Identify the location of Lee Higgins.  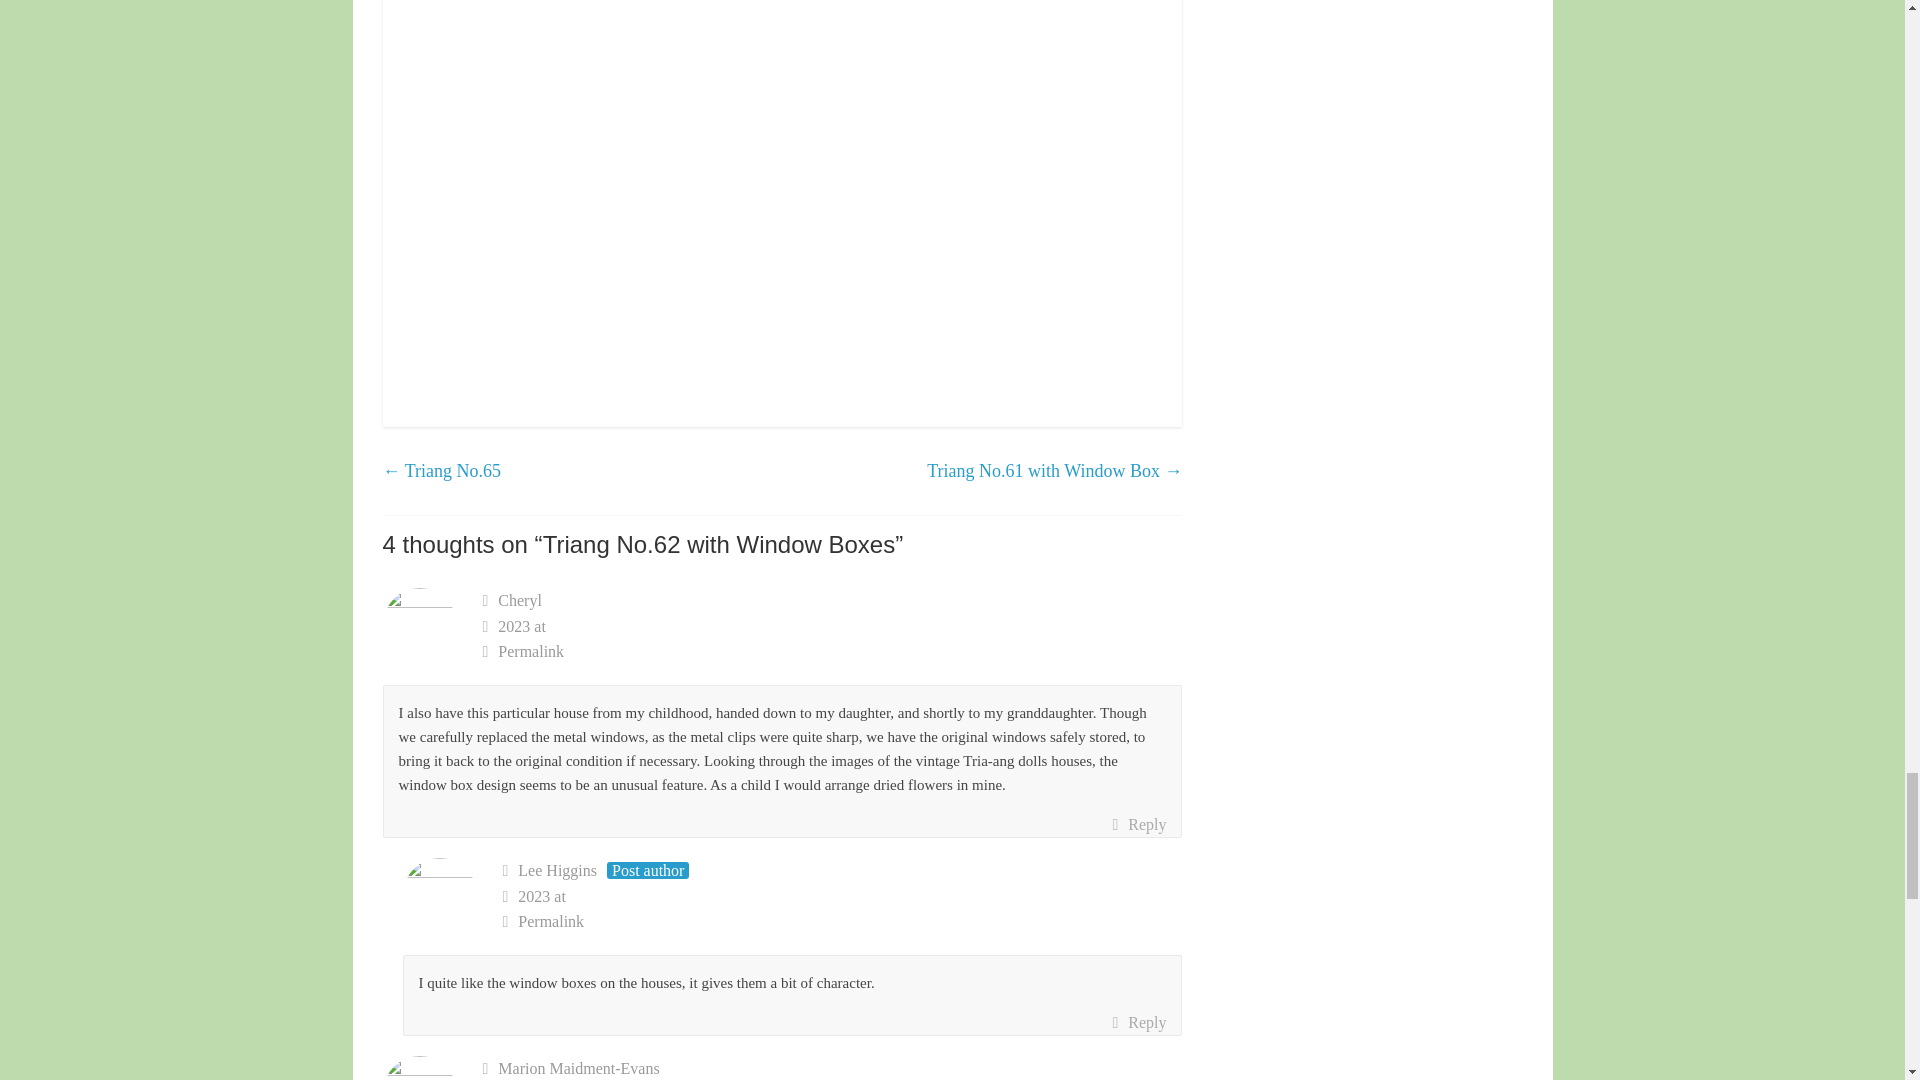
(558, 870).